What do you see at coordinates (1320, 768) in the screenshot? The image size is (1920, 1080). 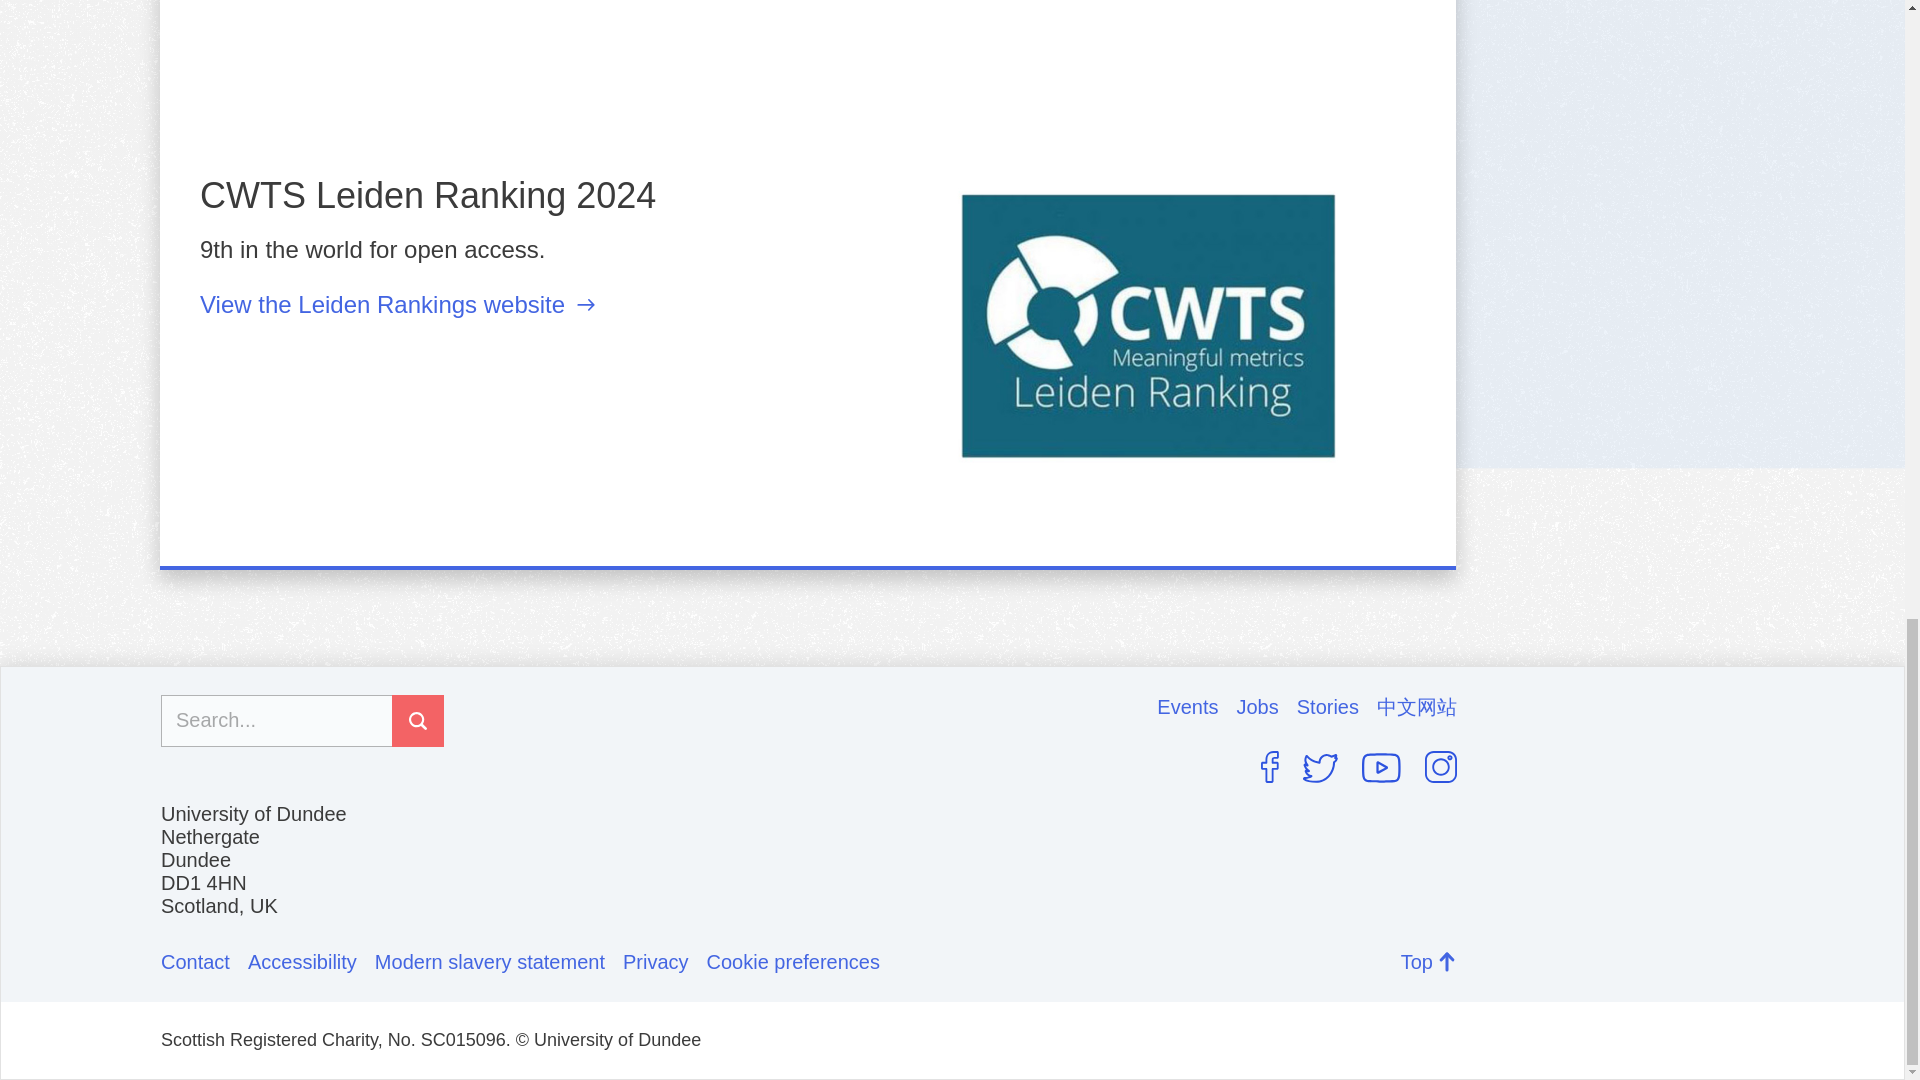 I see `Twitter` at bounding box center [1320, 768].